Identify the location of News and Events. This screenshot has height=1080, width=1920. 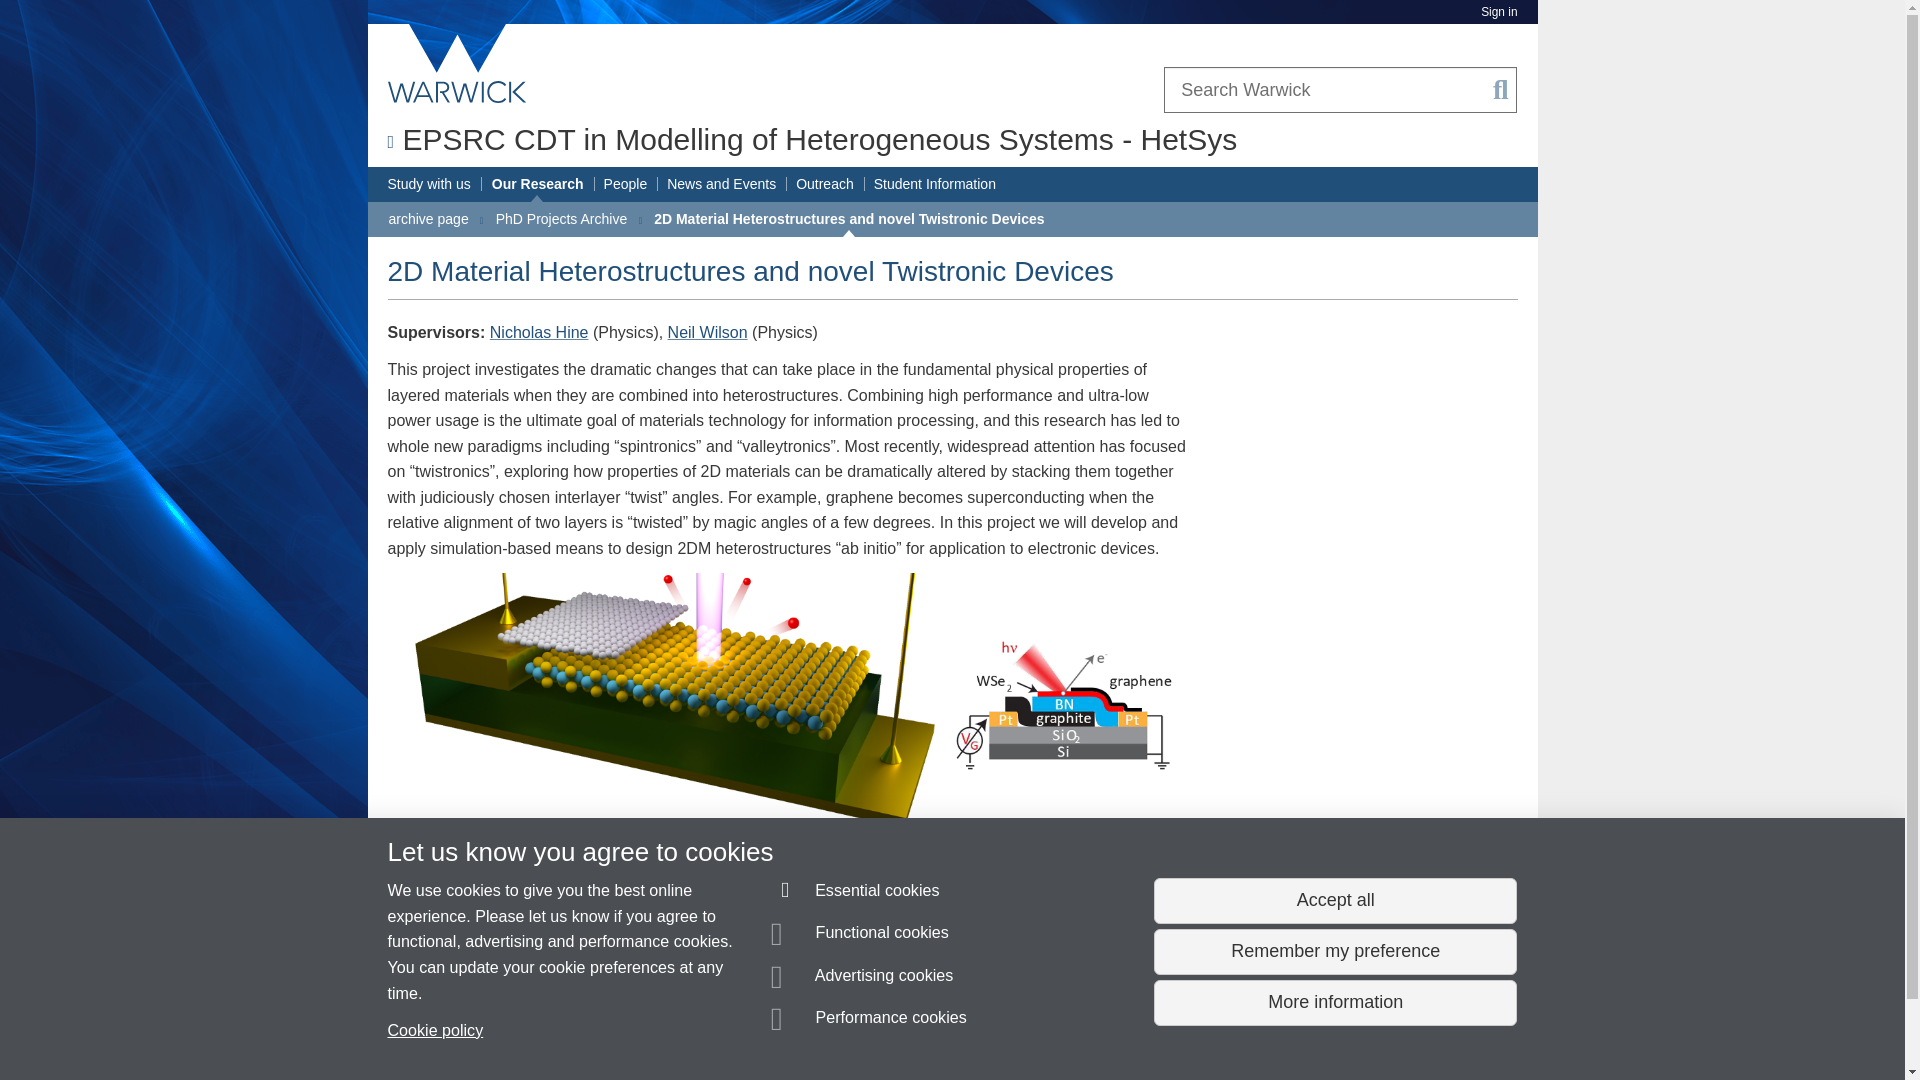
(720, 184).